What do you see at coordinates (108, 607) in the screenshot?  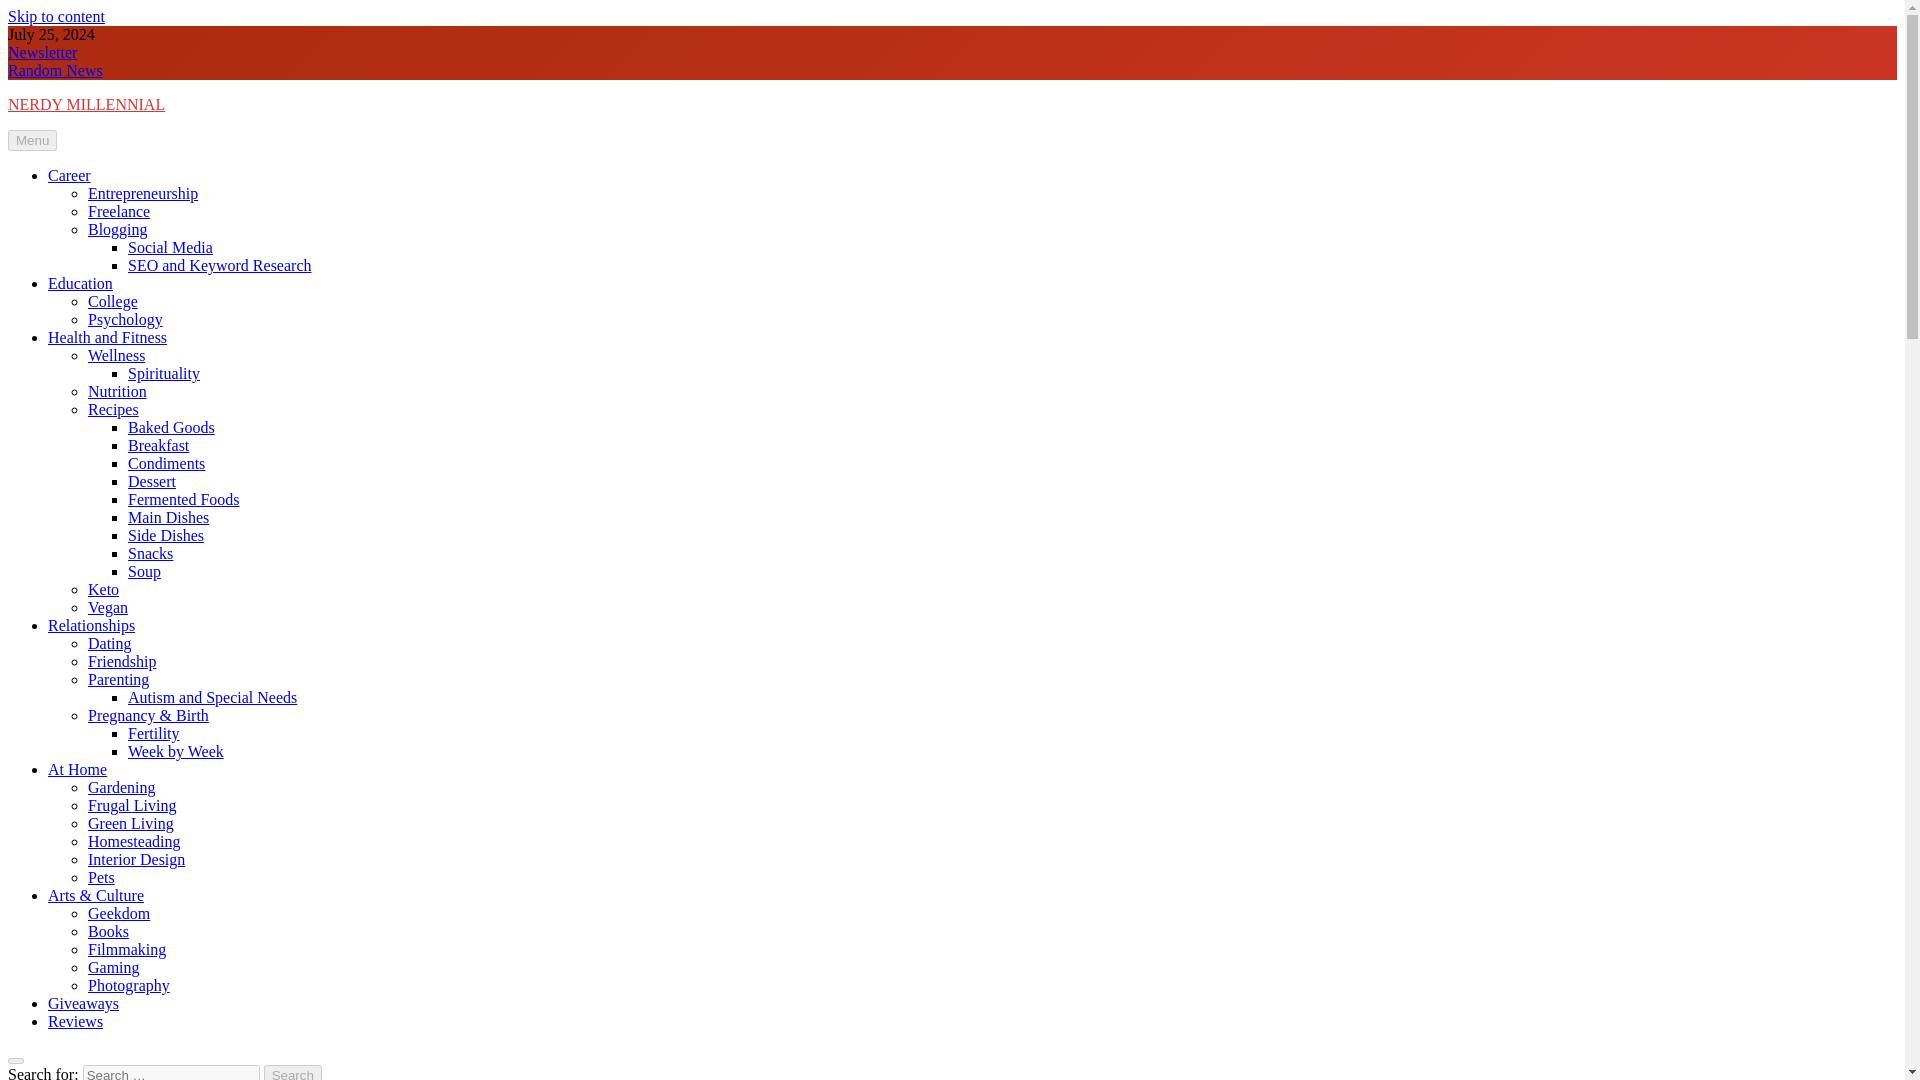 I see `Vegan` at bounding box center [108, 607].